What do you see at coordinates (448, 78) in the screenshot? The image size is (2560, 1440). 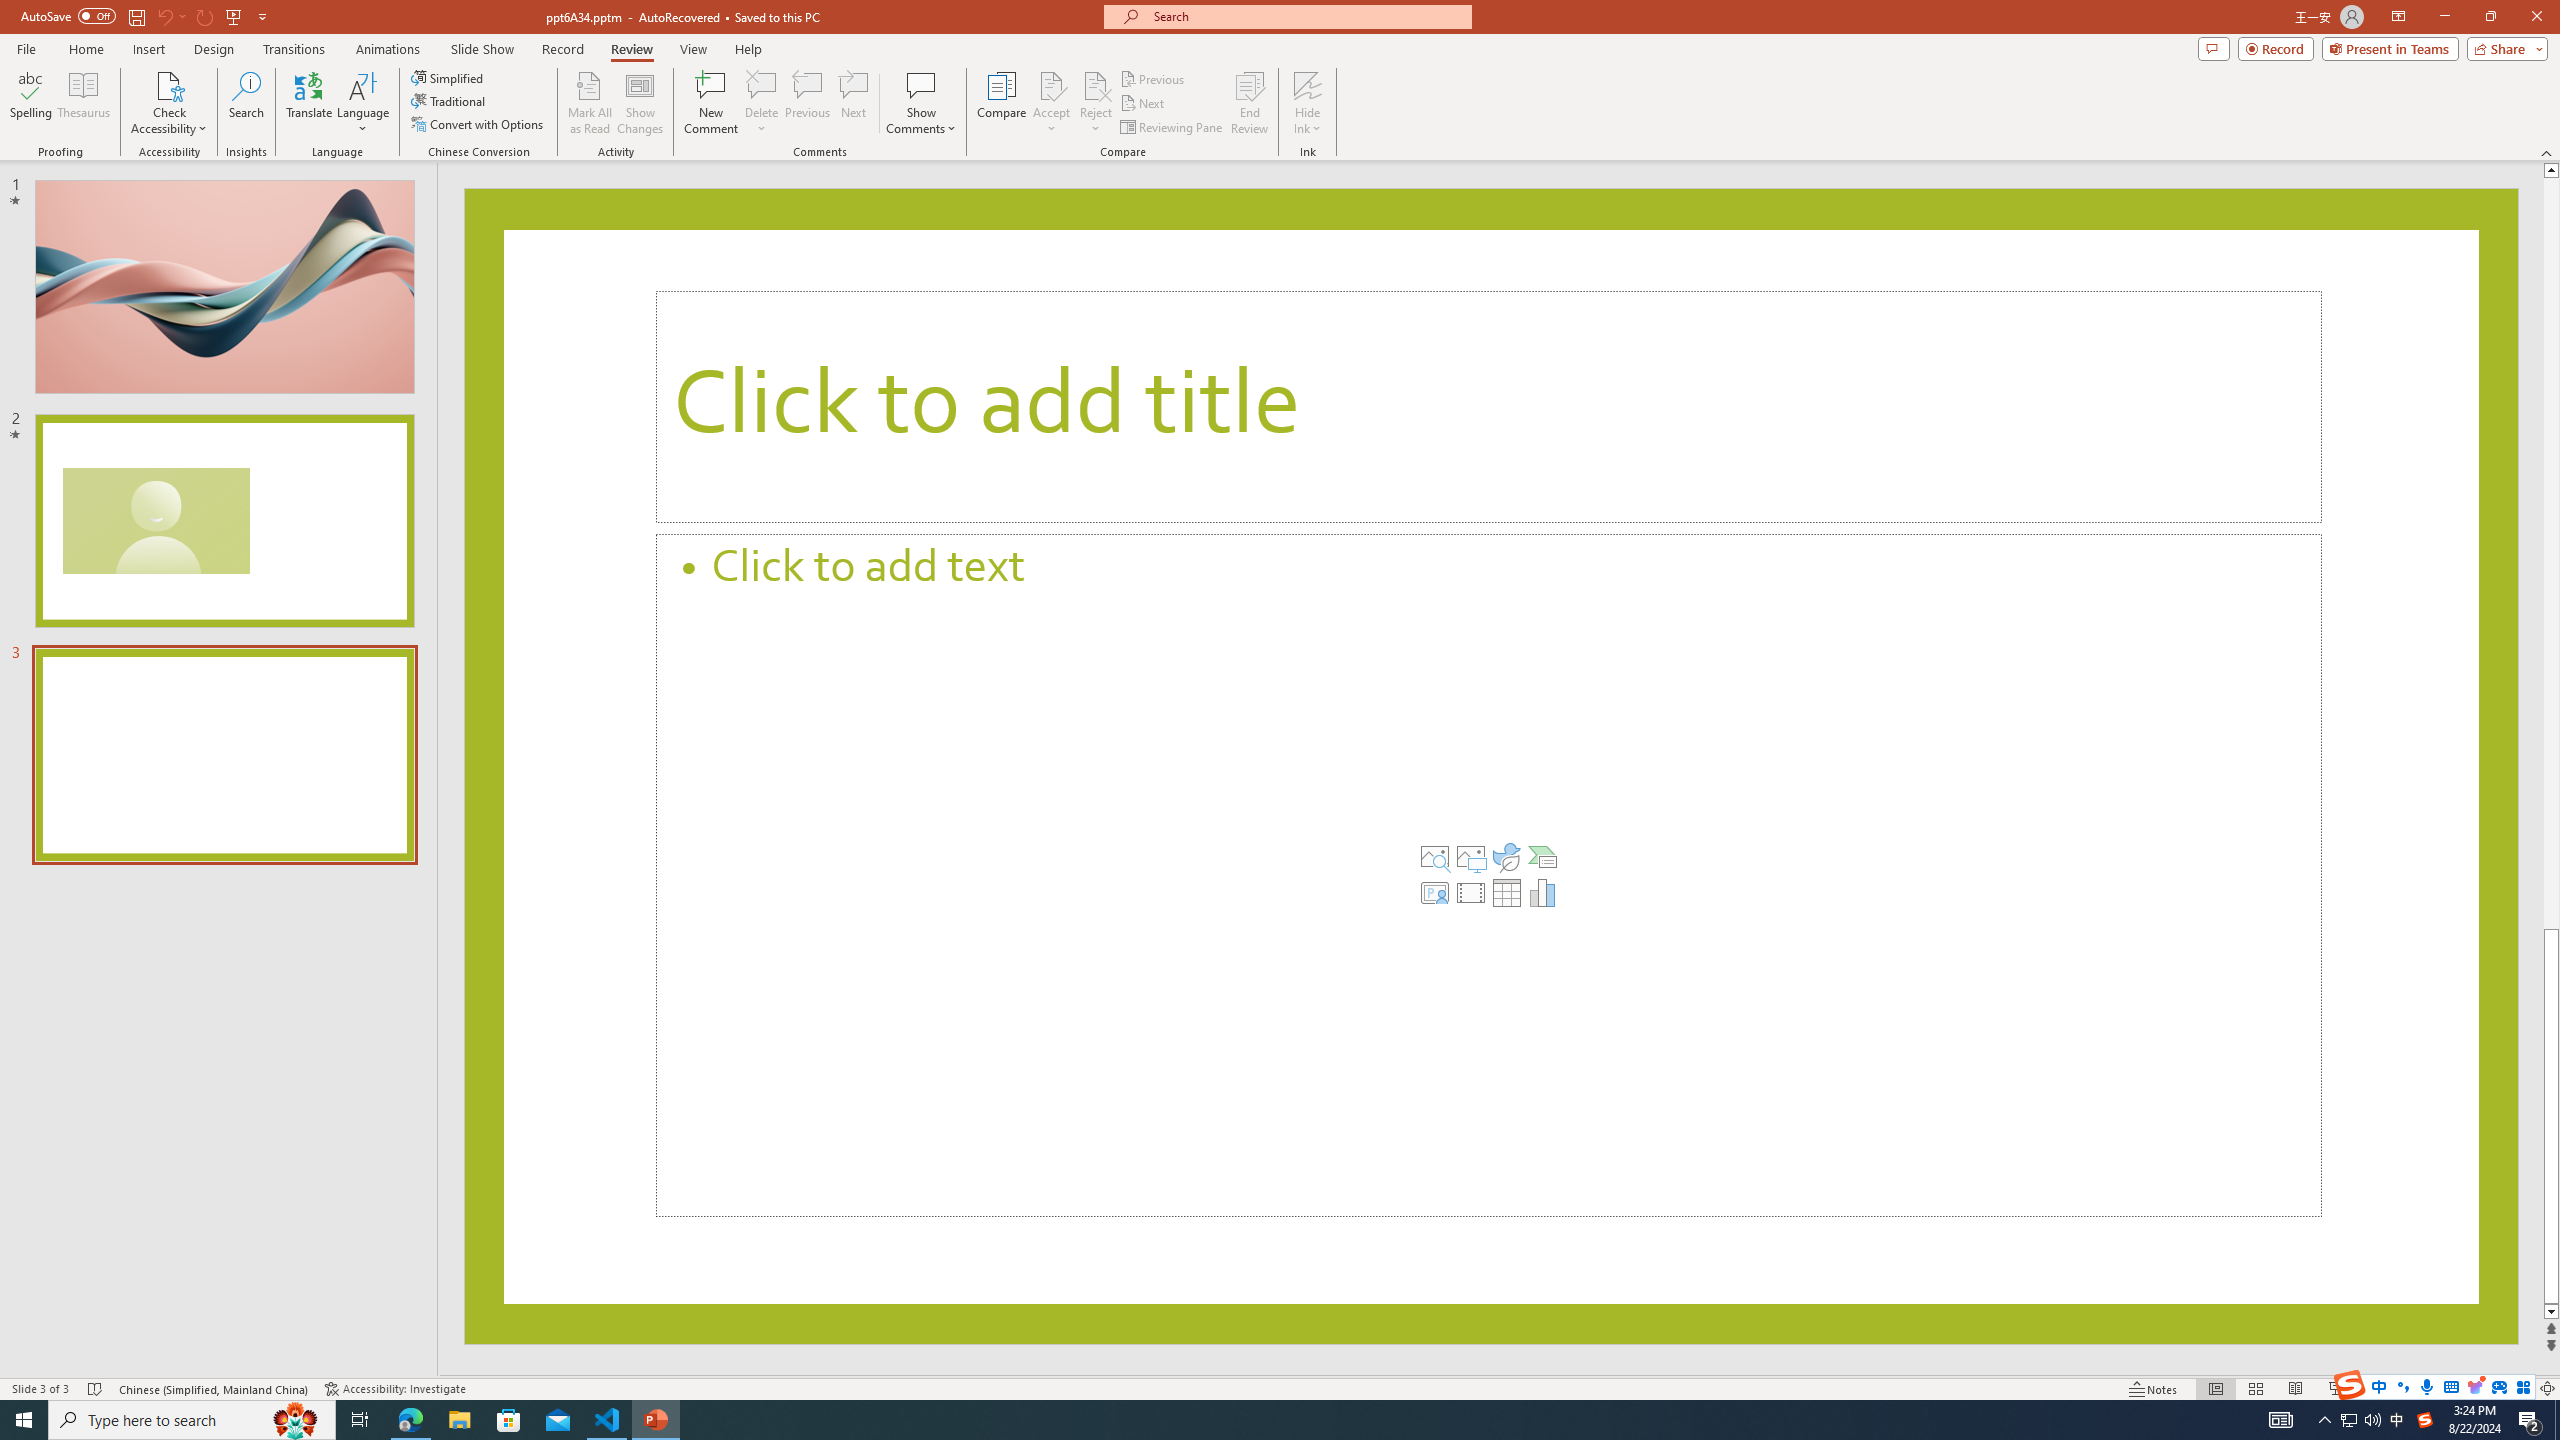 I see `Simplified` at bounding box center [448, 78].